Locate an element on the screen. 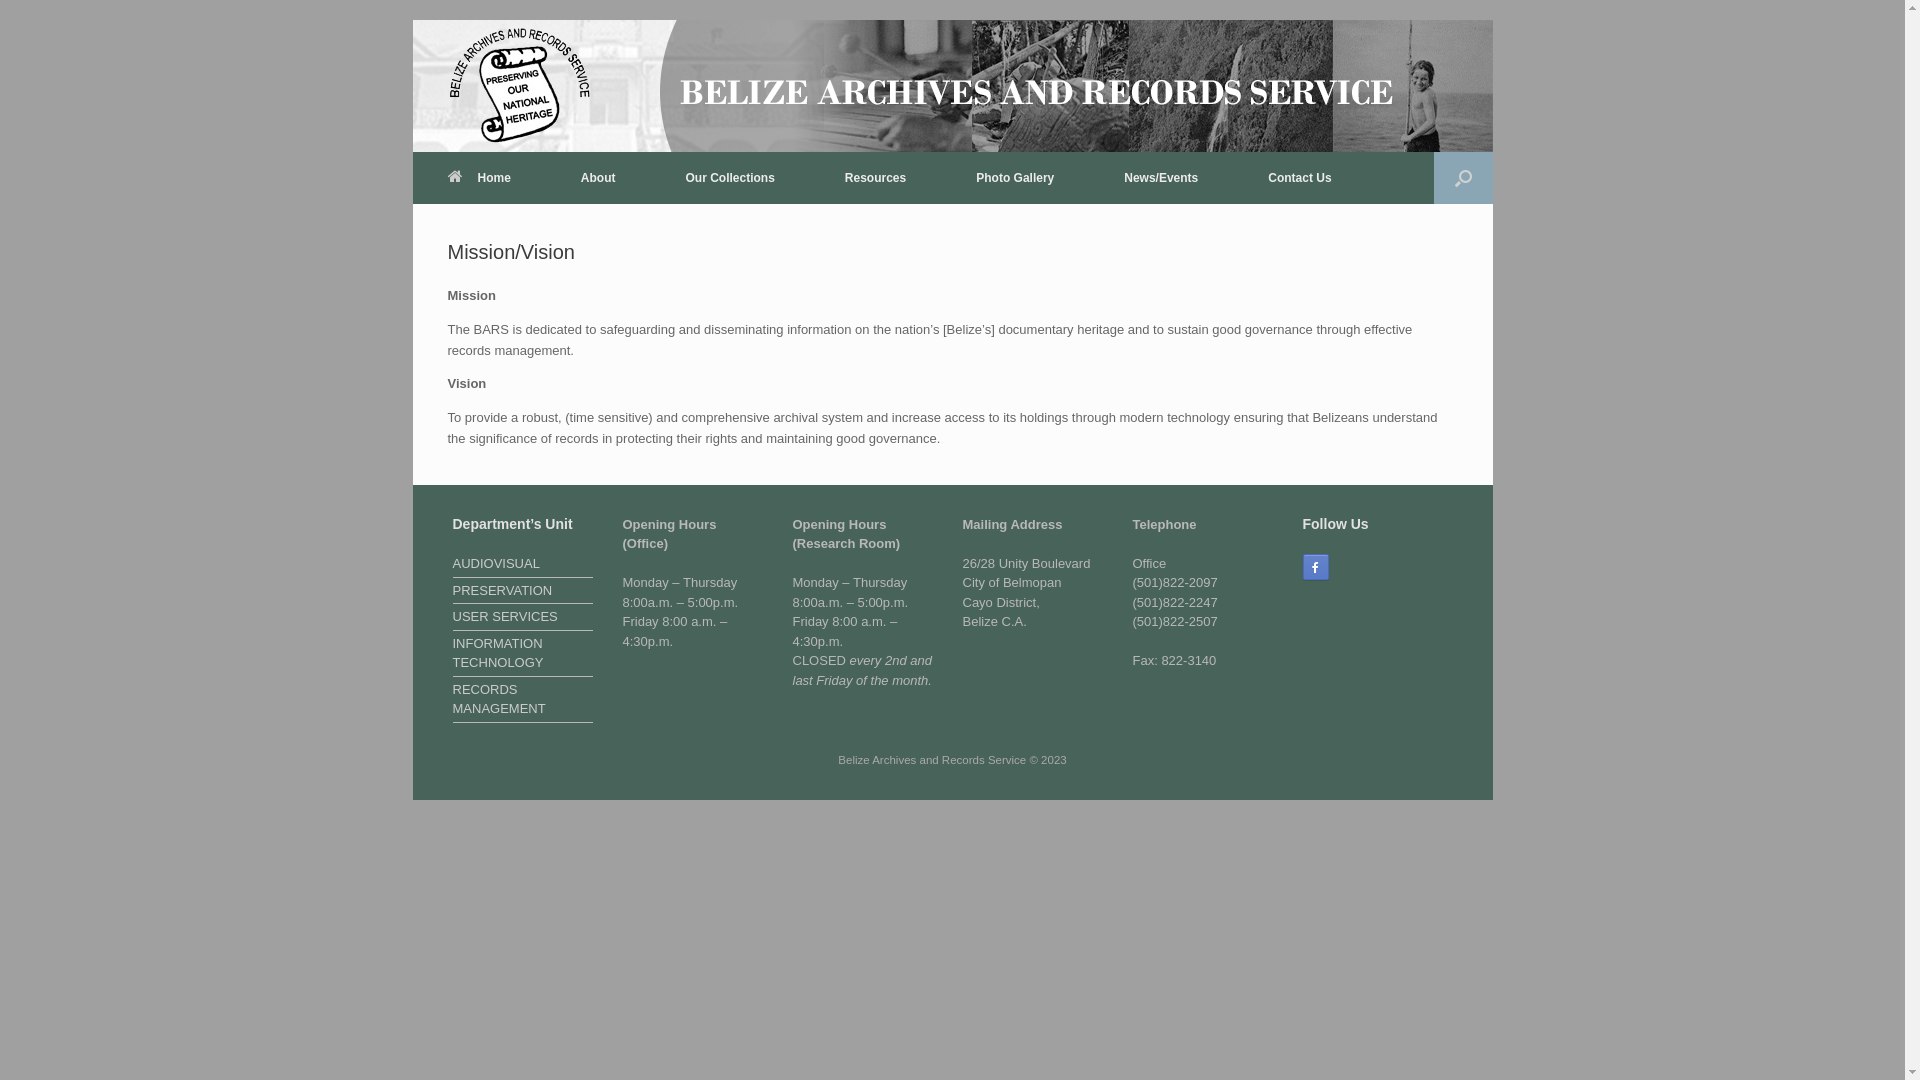  Belize Archives and Records Service Facebook is located at coordinates (1315, 567).